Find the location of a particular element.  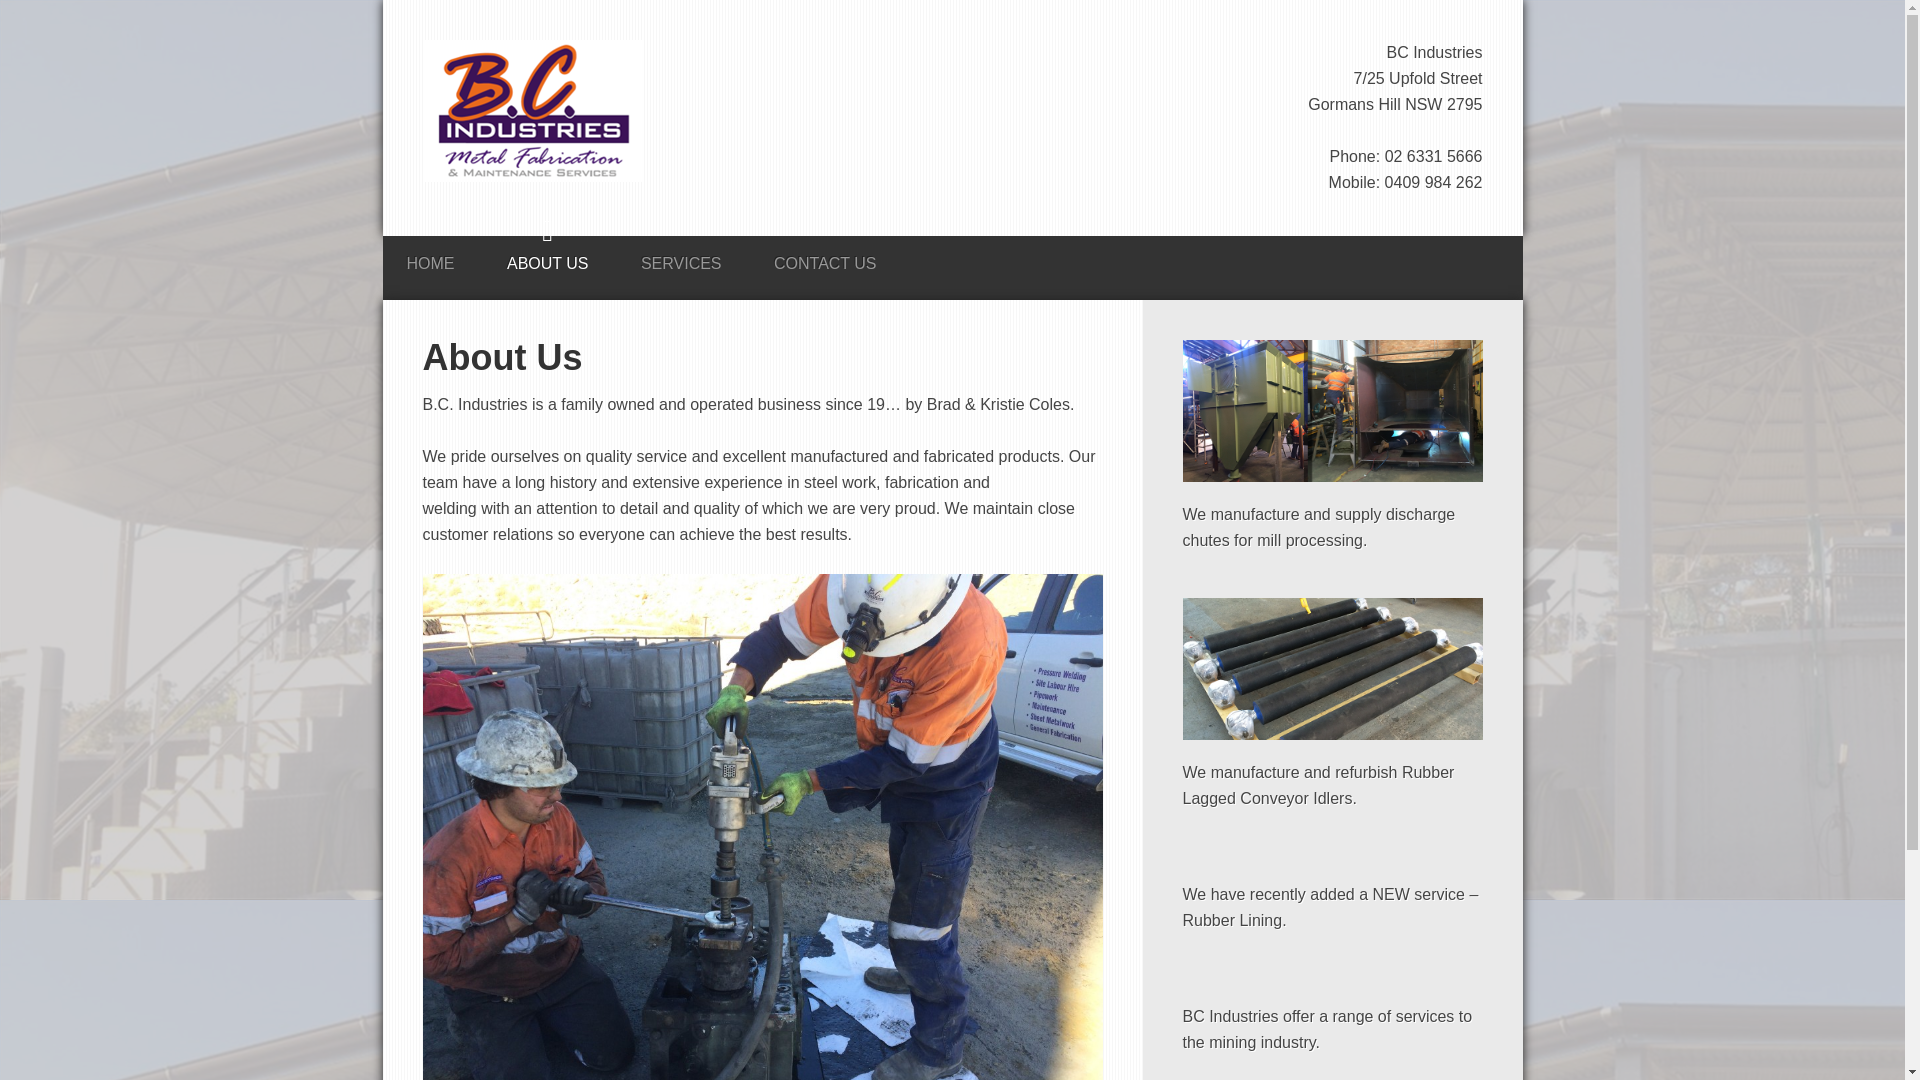

CONTACT US is located at coordinates (826, 258).